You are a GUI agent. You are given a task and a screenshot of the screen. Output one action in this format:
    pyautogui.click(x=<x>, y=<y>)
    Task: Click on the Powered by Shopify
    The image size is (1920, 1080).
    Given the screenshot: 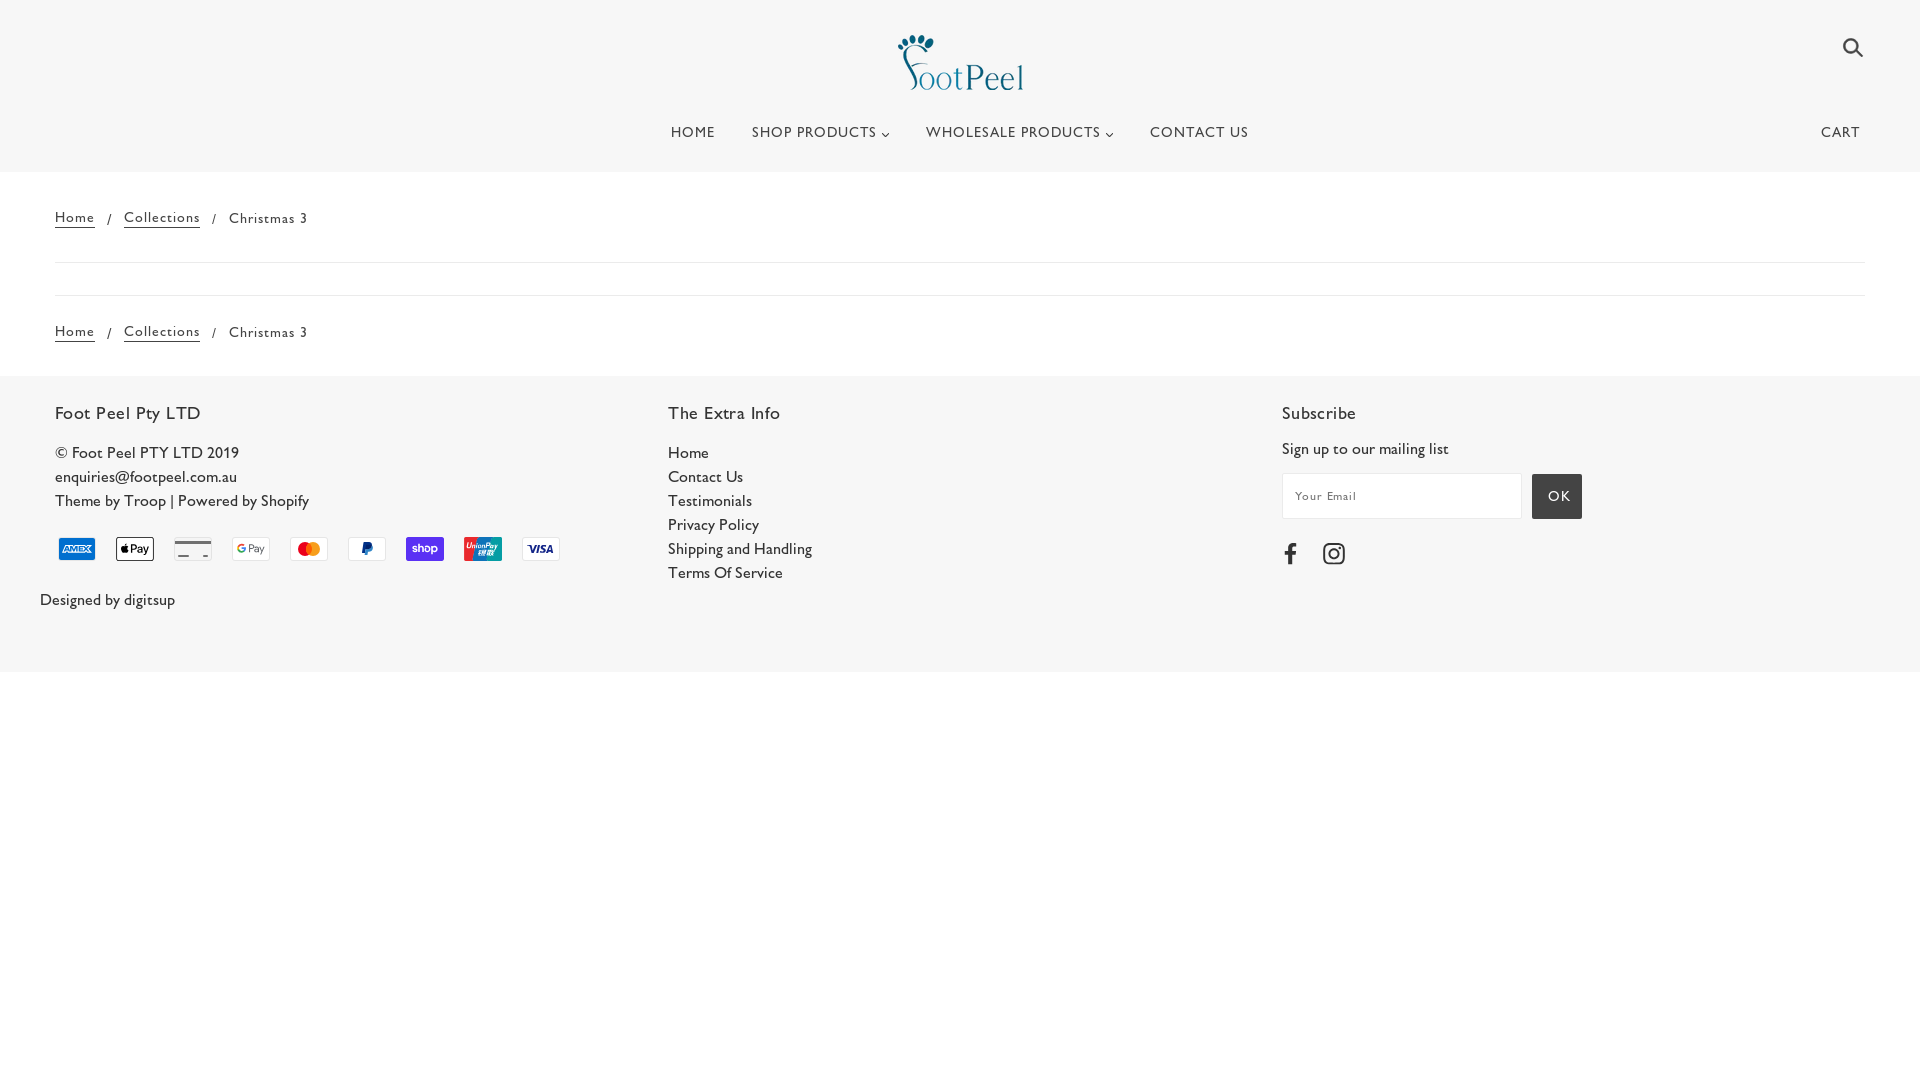 What is the action you would take?
    pyautogui.click(x=244, y=500)
    